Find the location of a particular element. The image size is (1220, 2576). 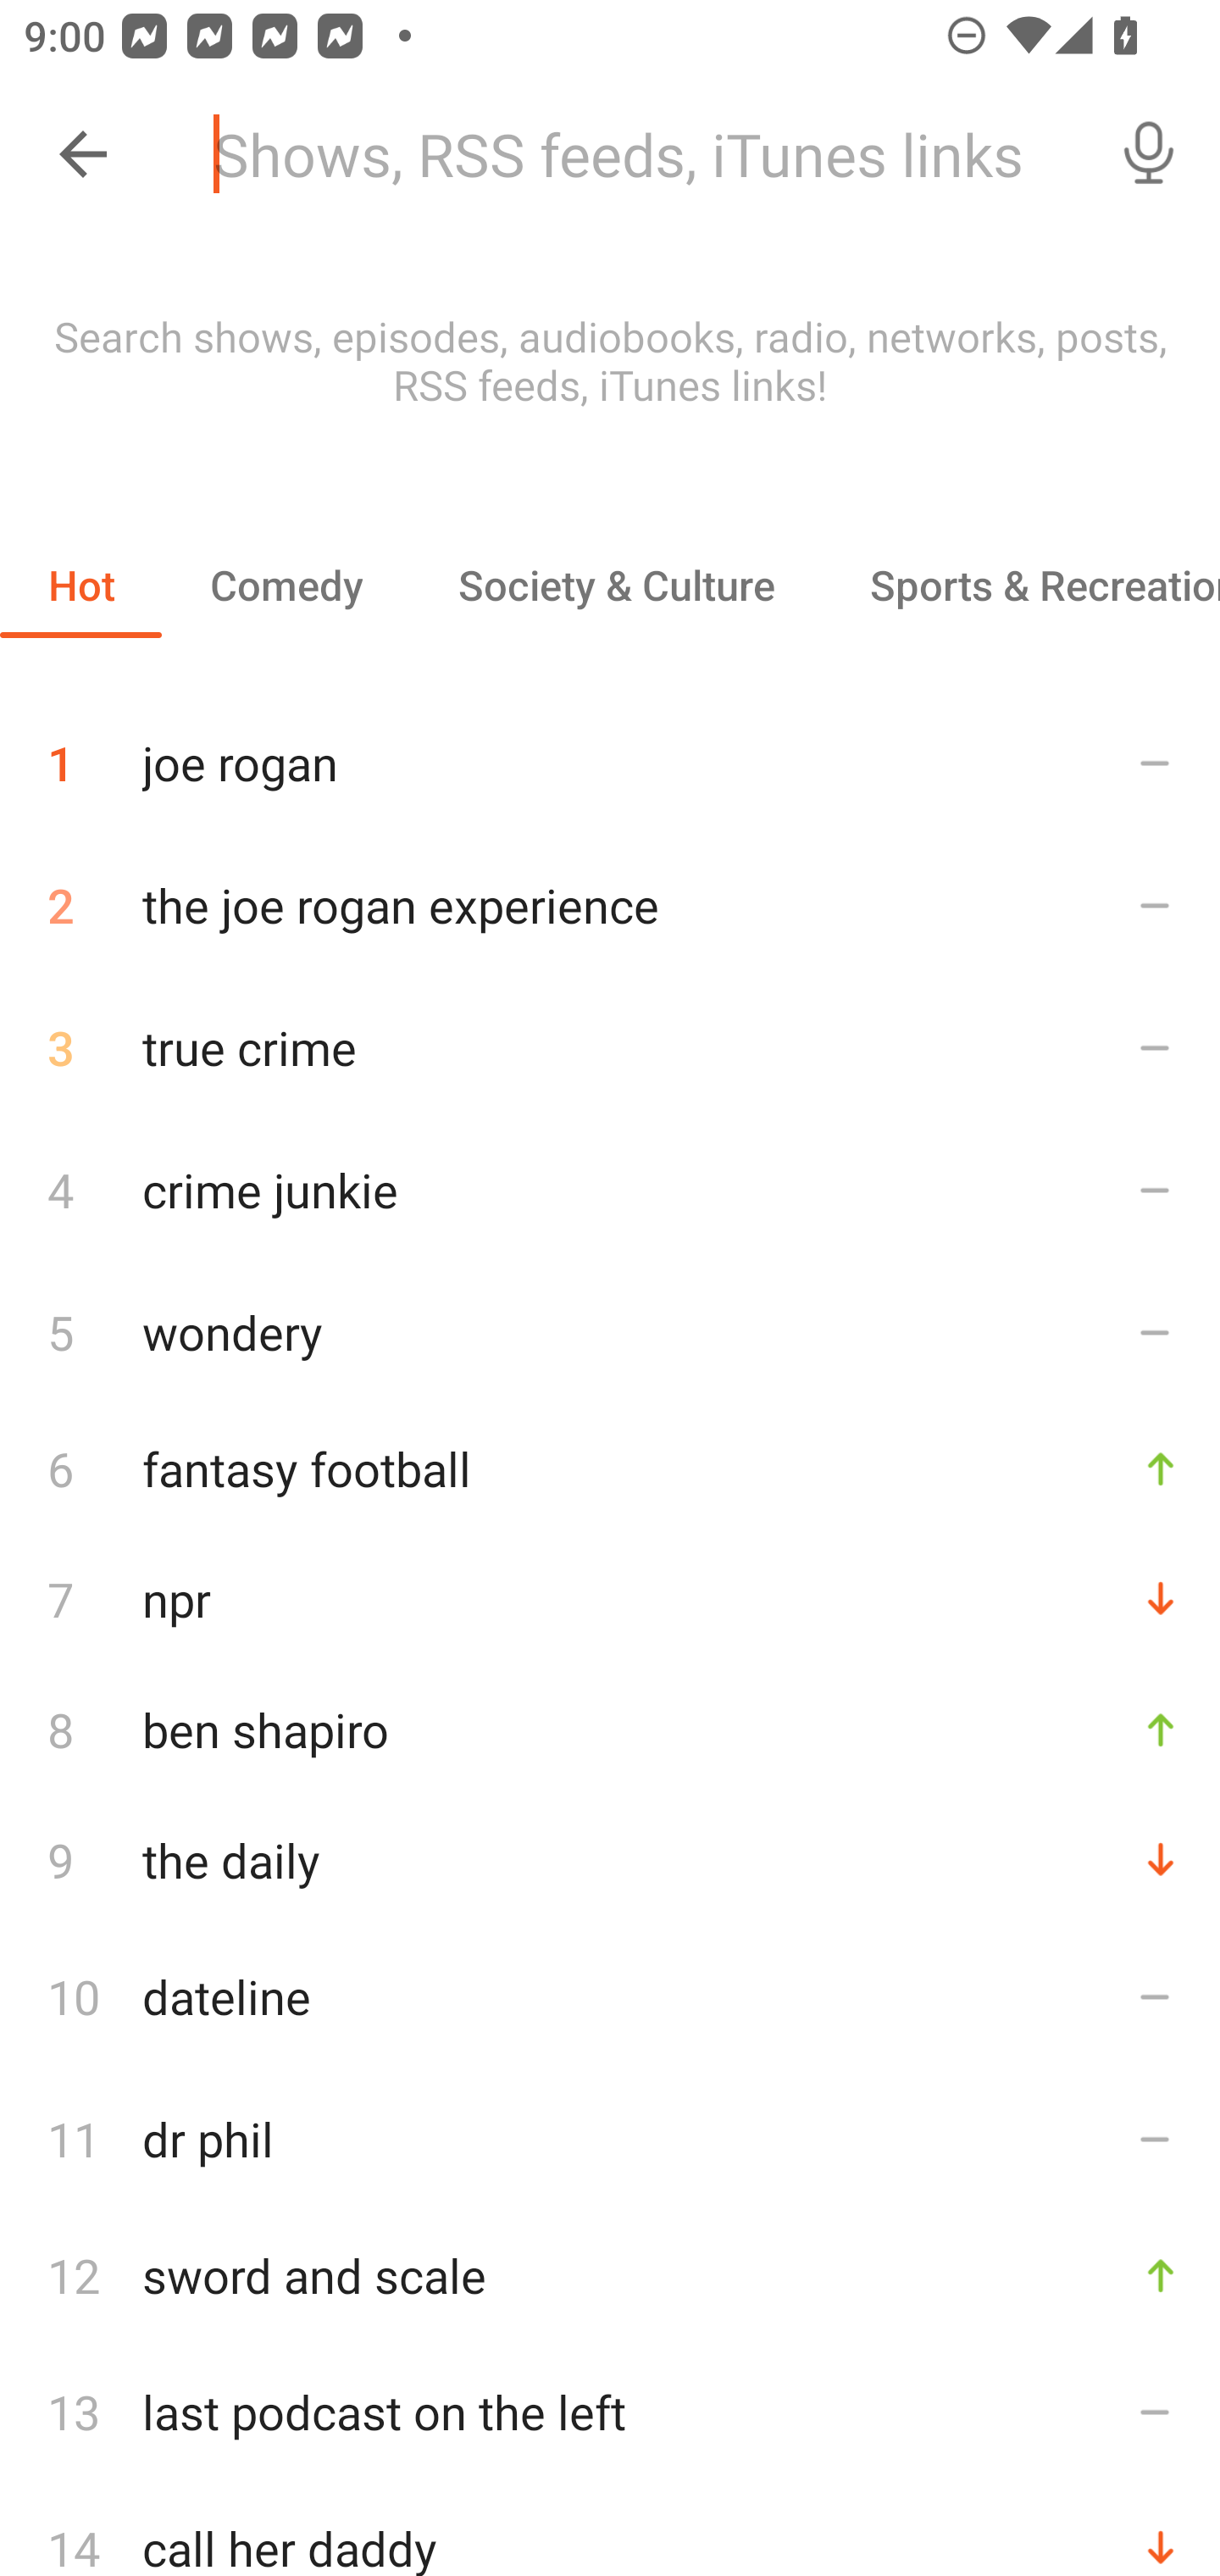

2 the joe rogan experience is located at coordinates (610, 905).